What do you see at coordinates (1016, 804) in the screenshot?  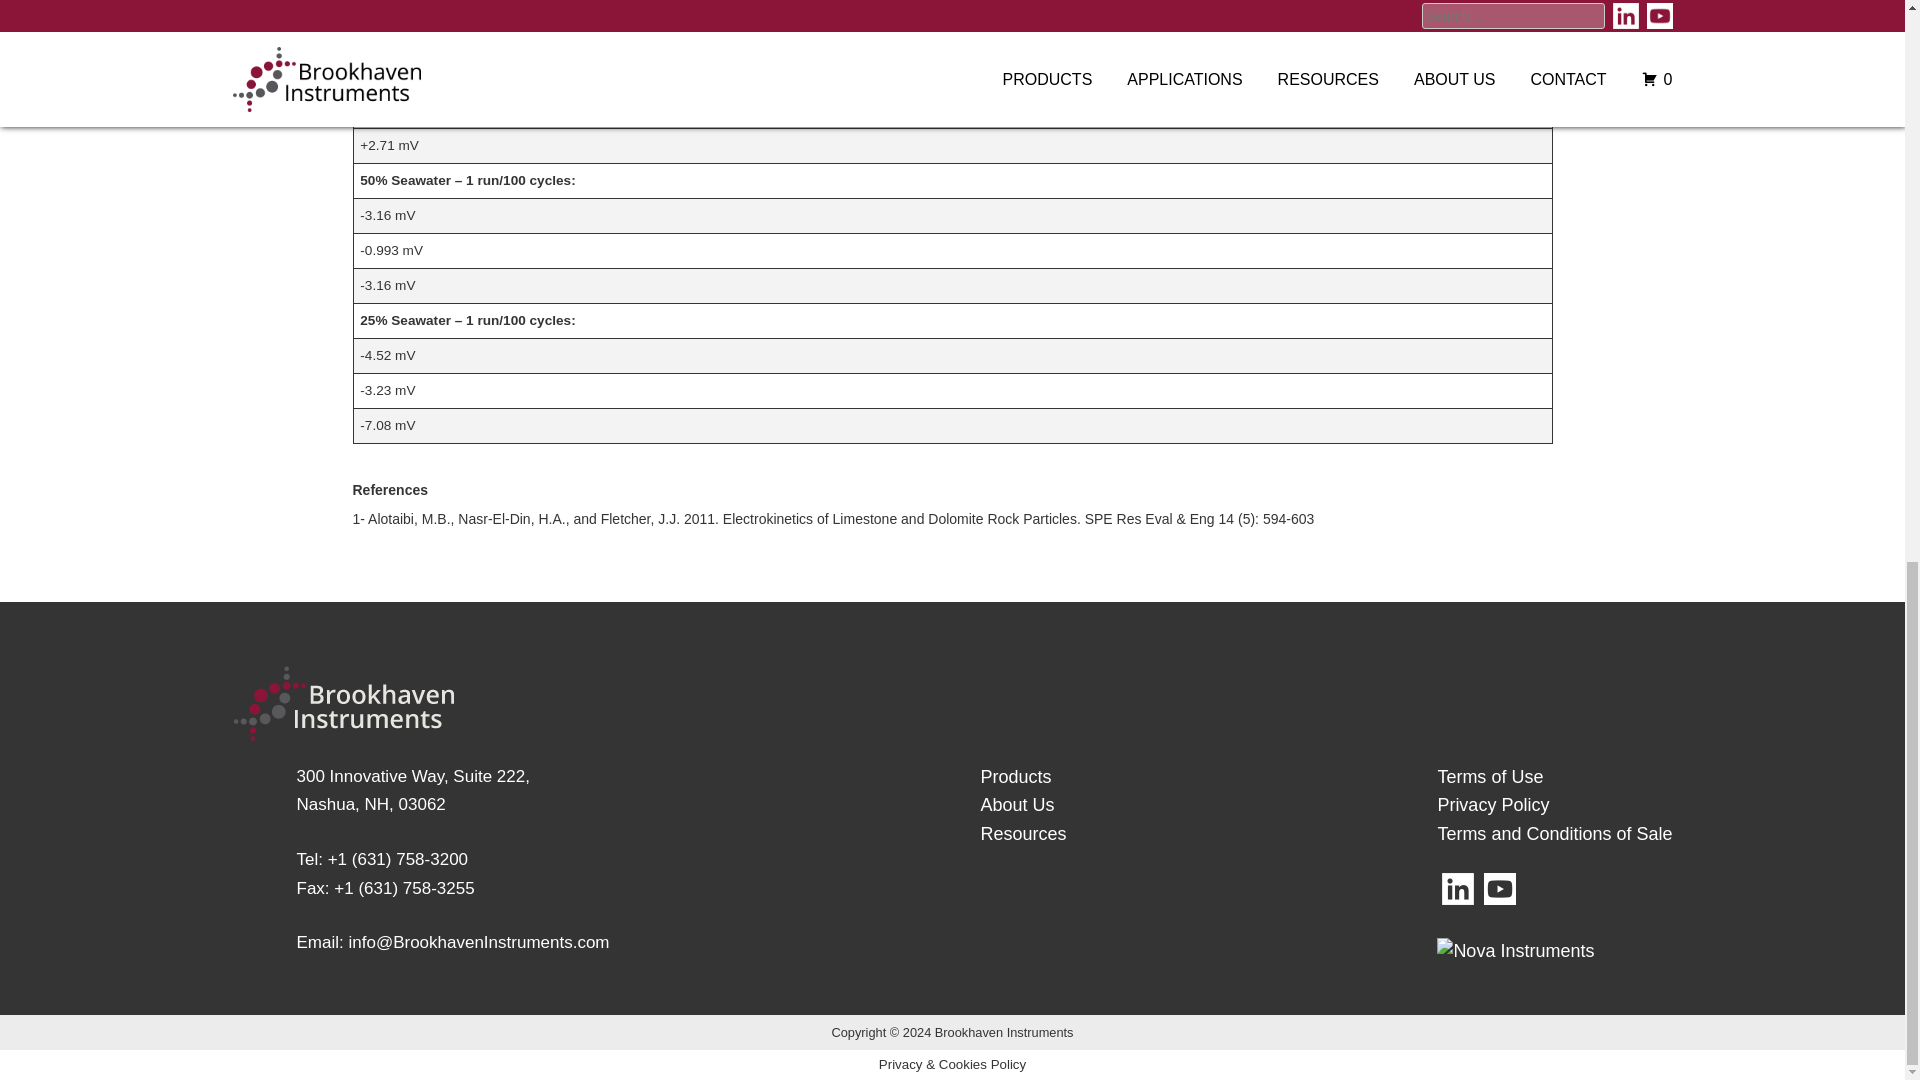 I see `Resources` at bounding box center [1016, 804].